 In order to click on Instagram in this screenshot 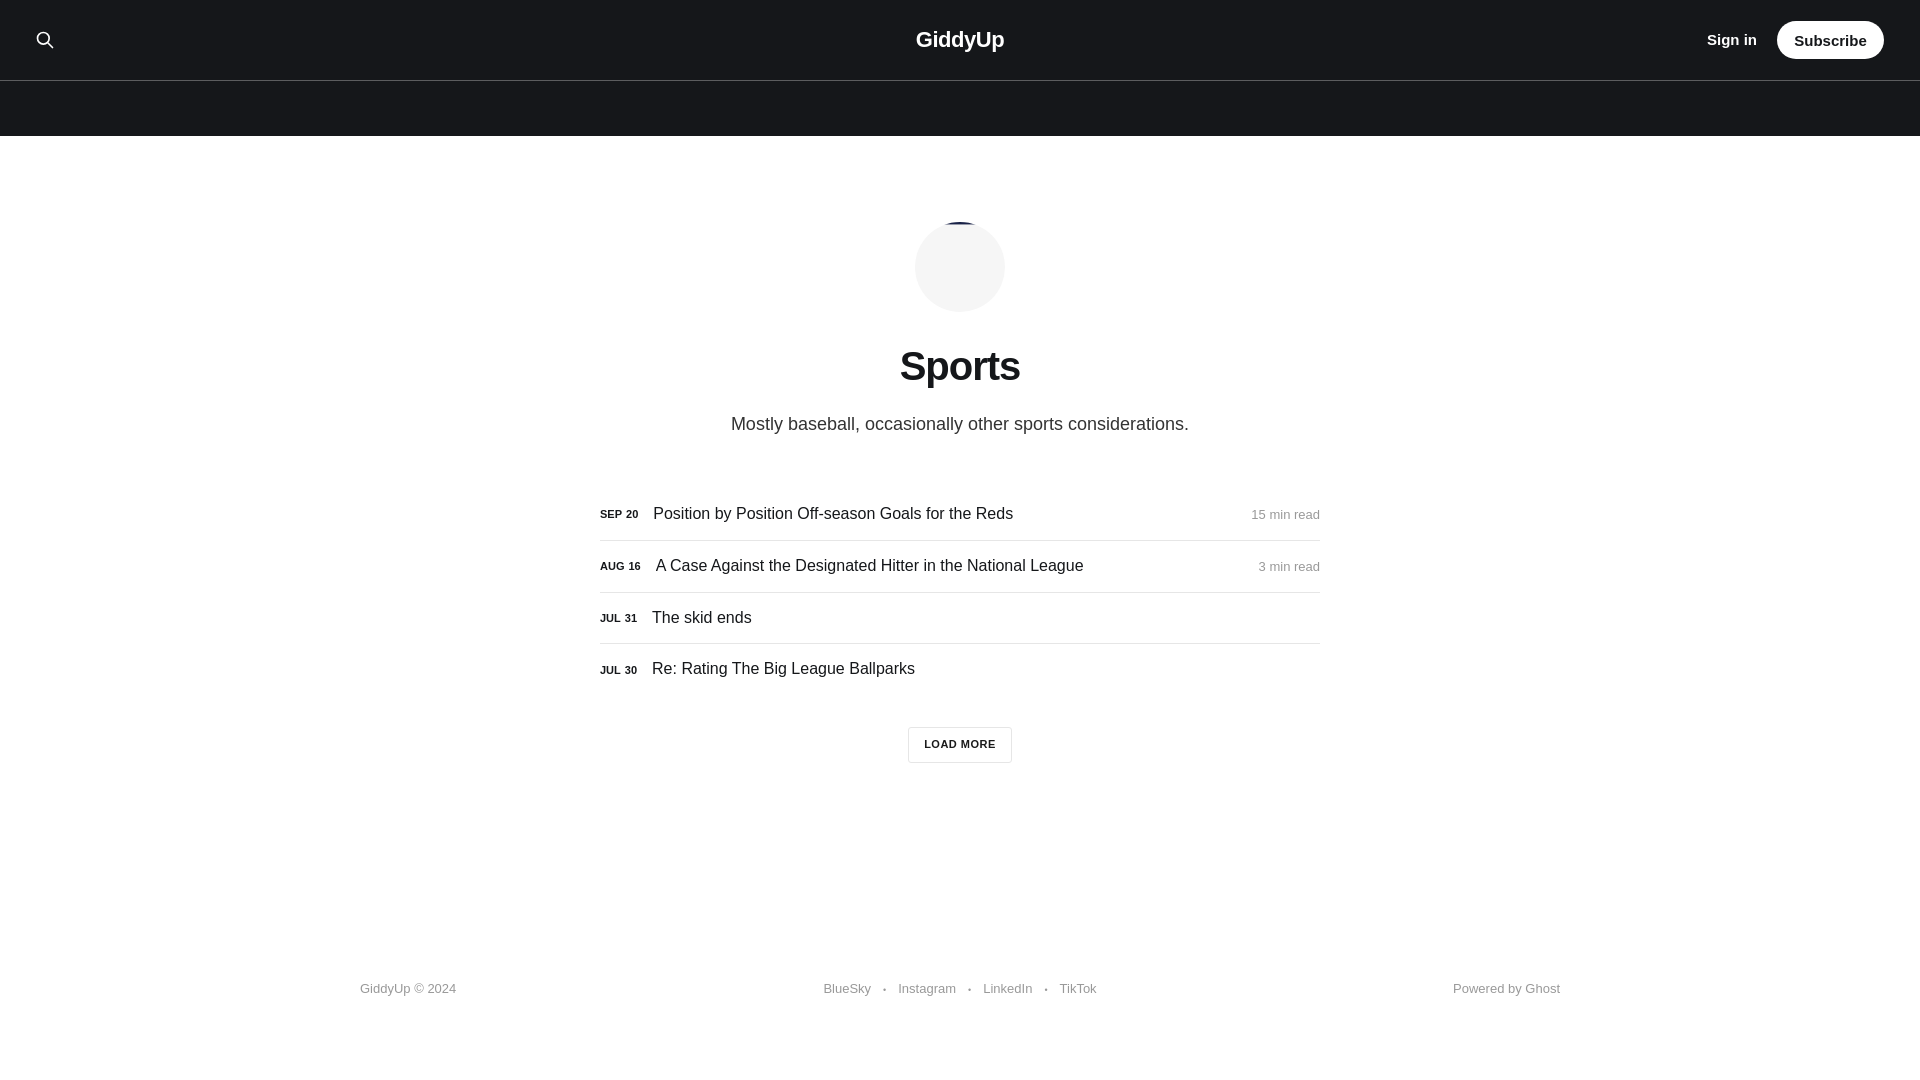, I will do `click(927, 989)`.